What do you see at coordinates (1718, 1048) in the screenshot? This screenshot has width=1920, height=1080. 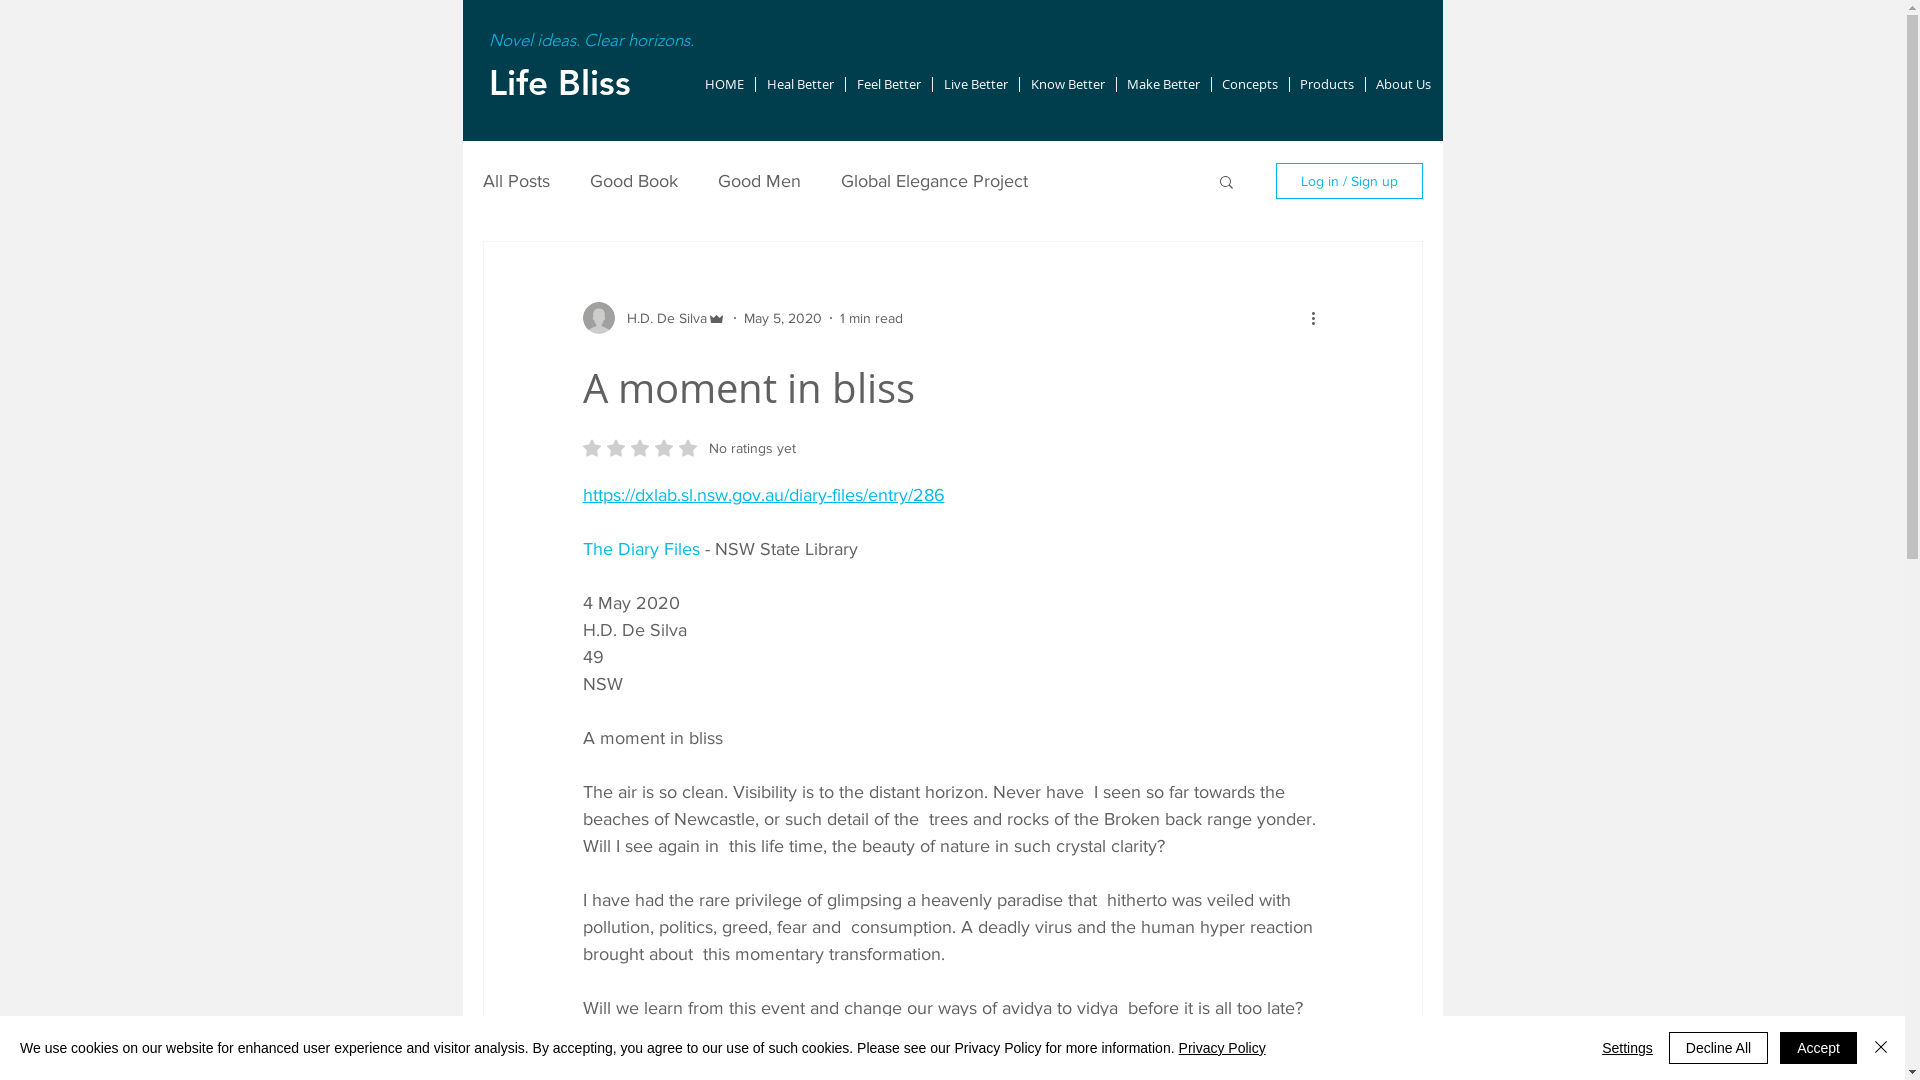 I see `Decline All` at bounding box center [1718, 1048].